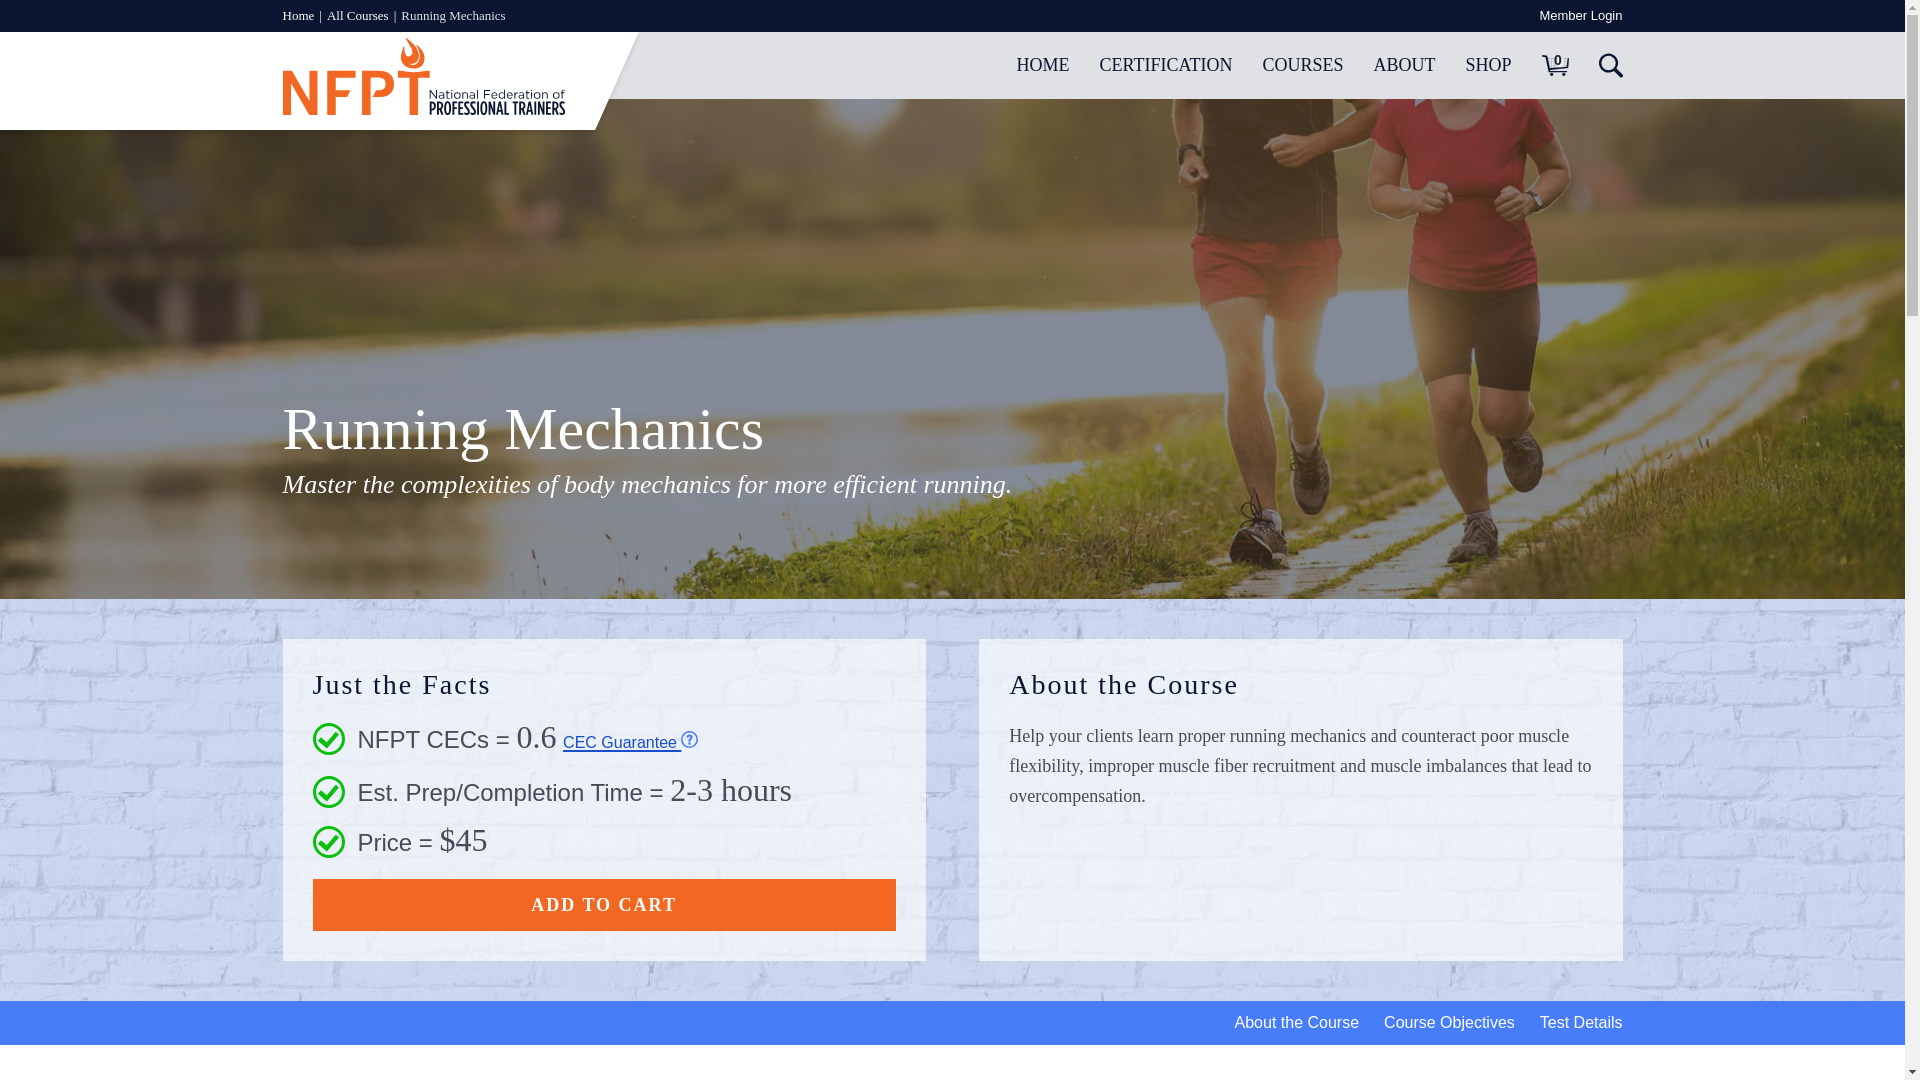 The image size is (1920, 1080). What do you see at coordinates (690, 740) in the screenshot?
I see `Running Mechanics 1` at bounding box center [690, 740].